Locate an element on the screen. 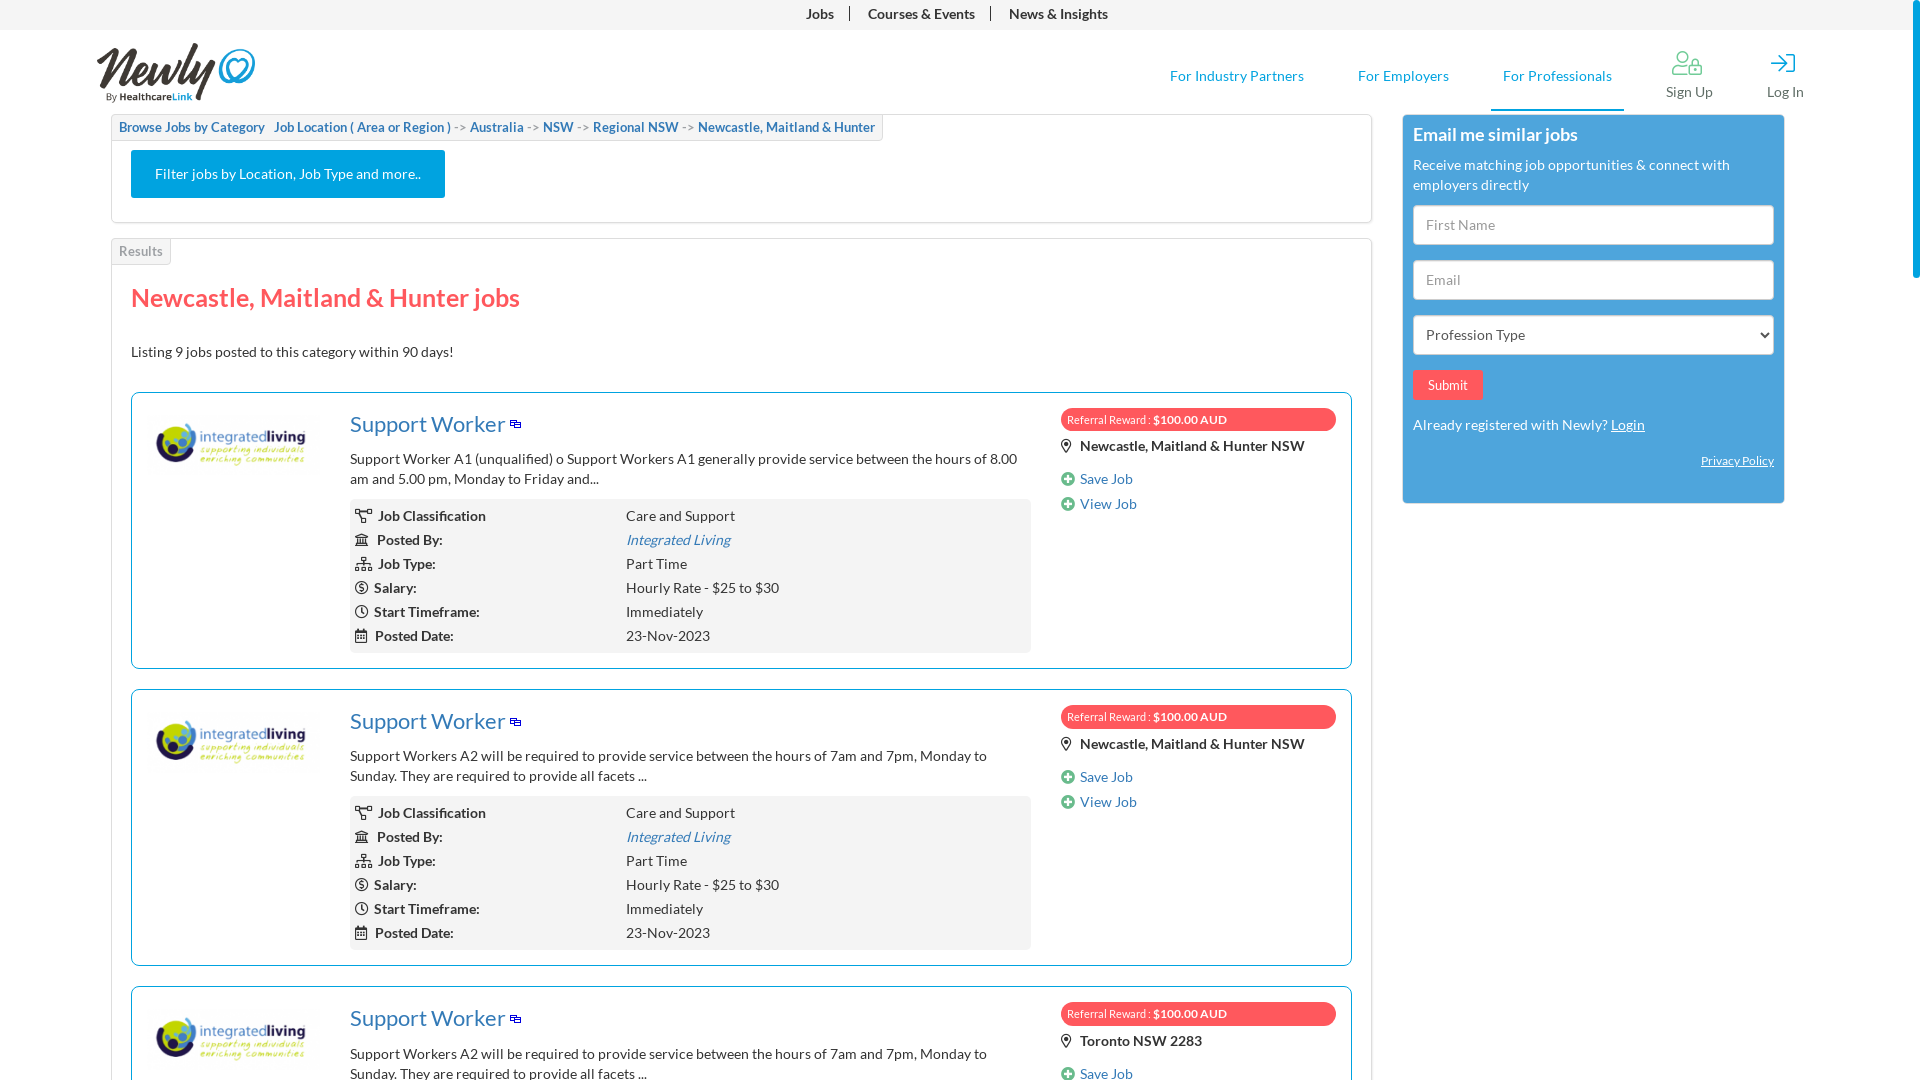 The image size is (1920, 1080). Integrated Living is located at coordinates (678, 540).